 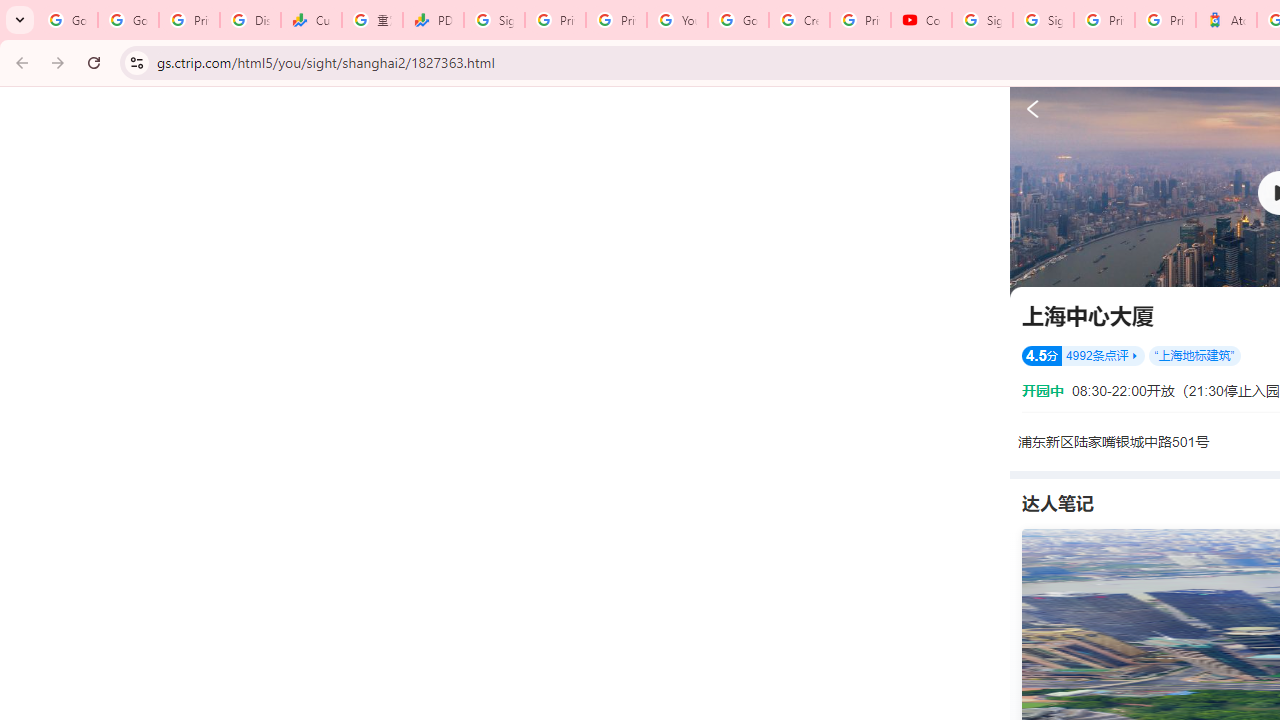 What do you see at coordinates (676, 20) in the screenshot?
I see `YouTube` at bounding box center [676, 20].